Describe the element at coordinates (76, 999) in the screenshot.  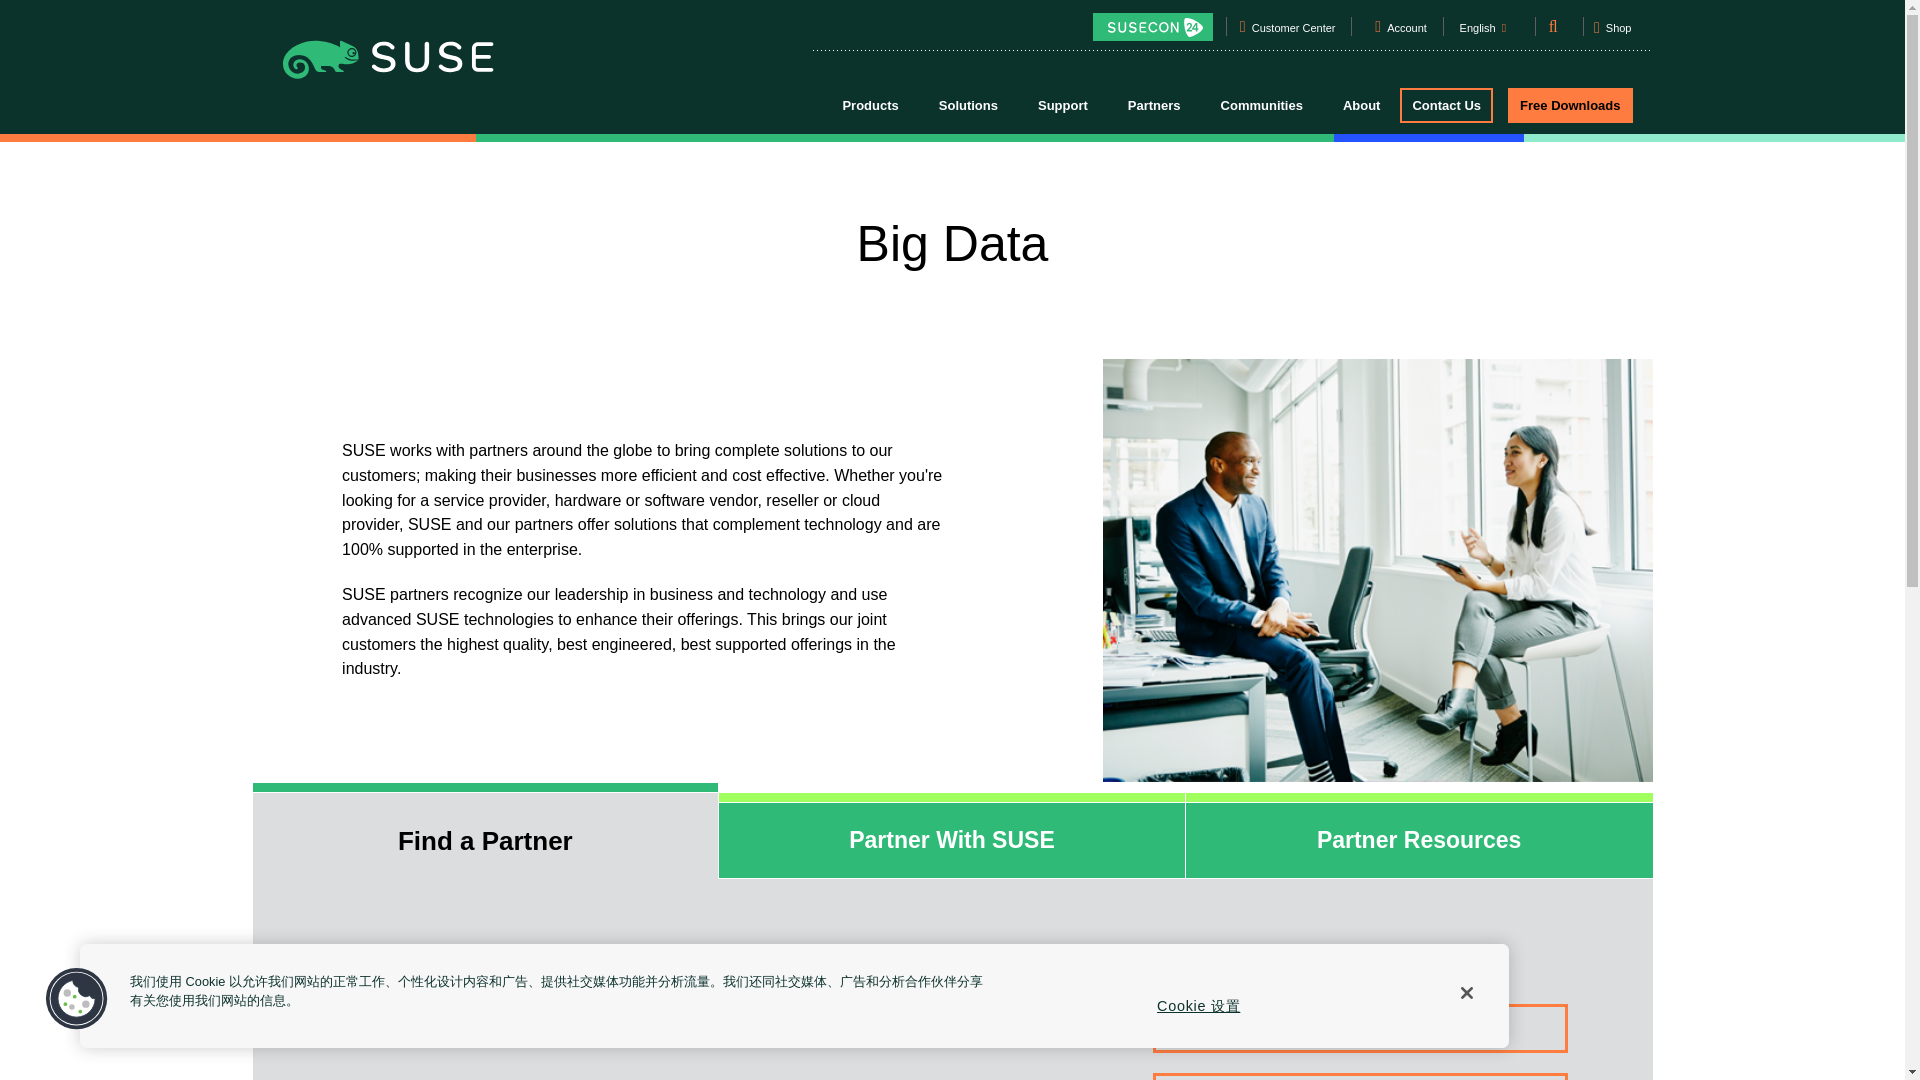
I see `Cookies Button` at that location.